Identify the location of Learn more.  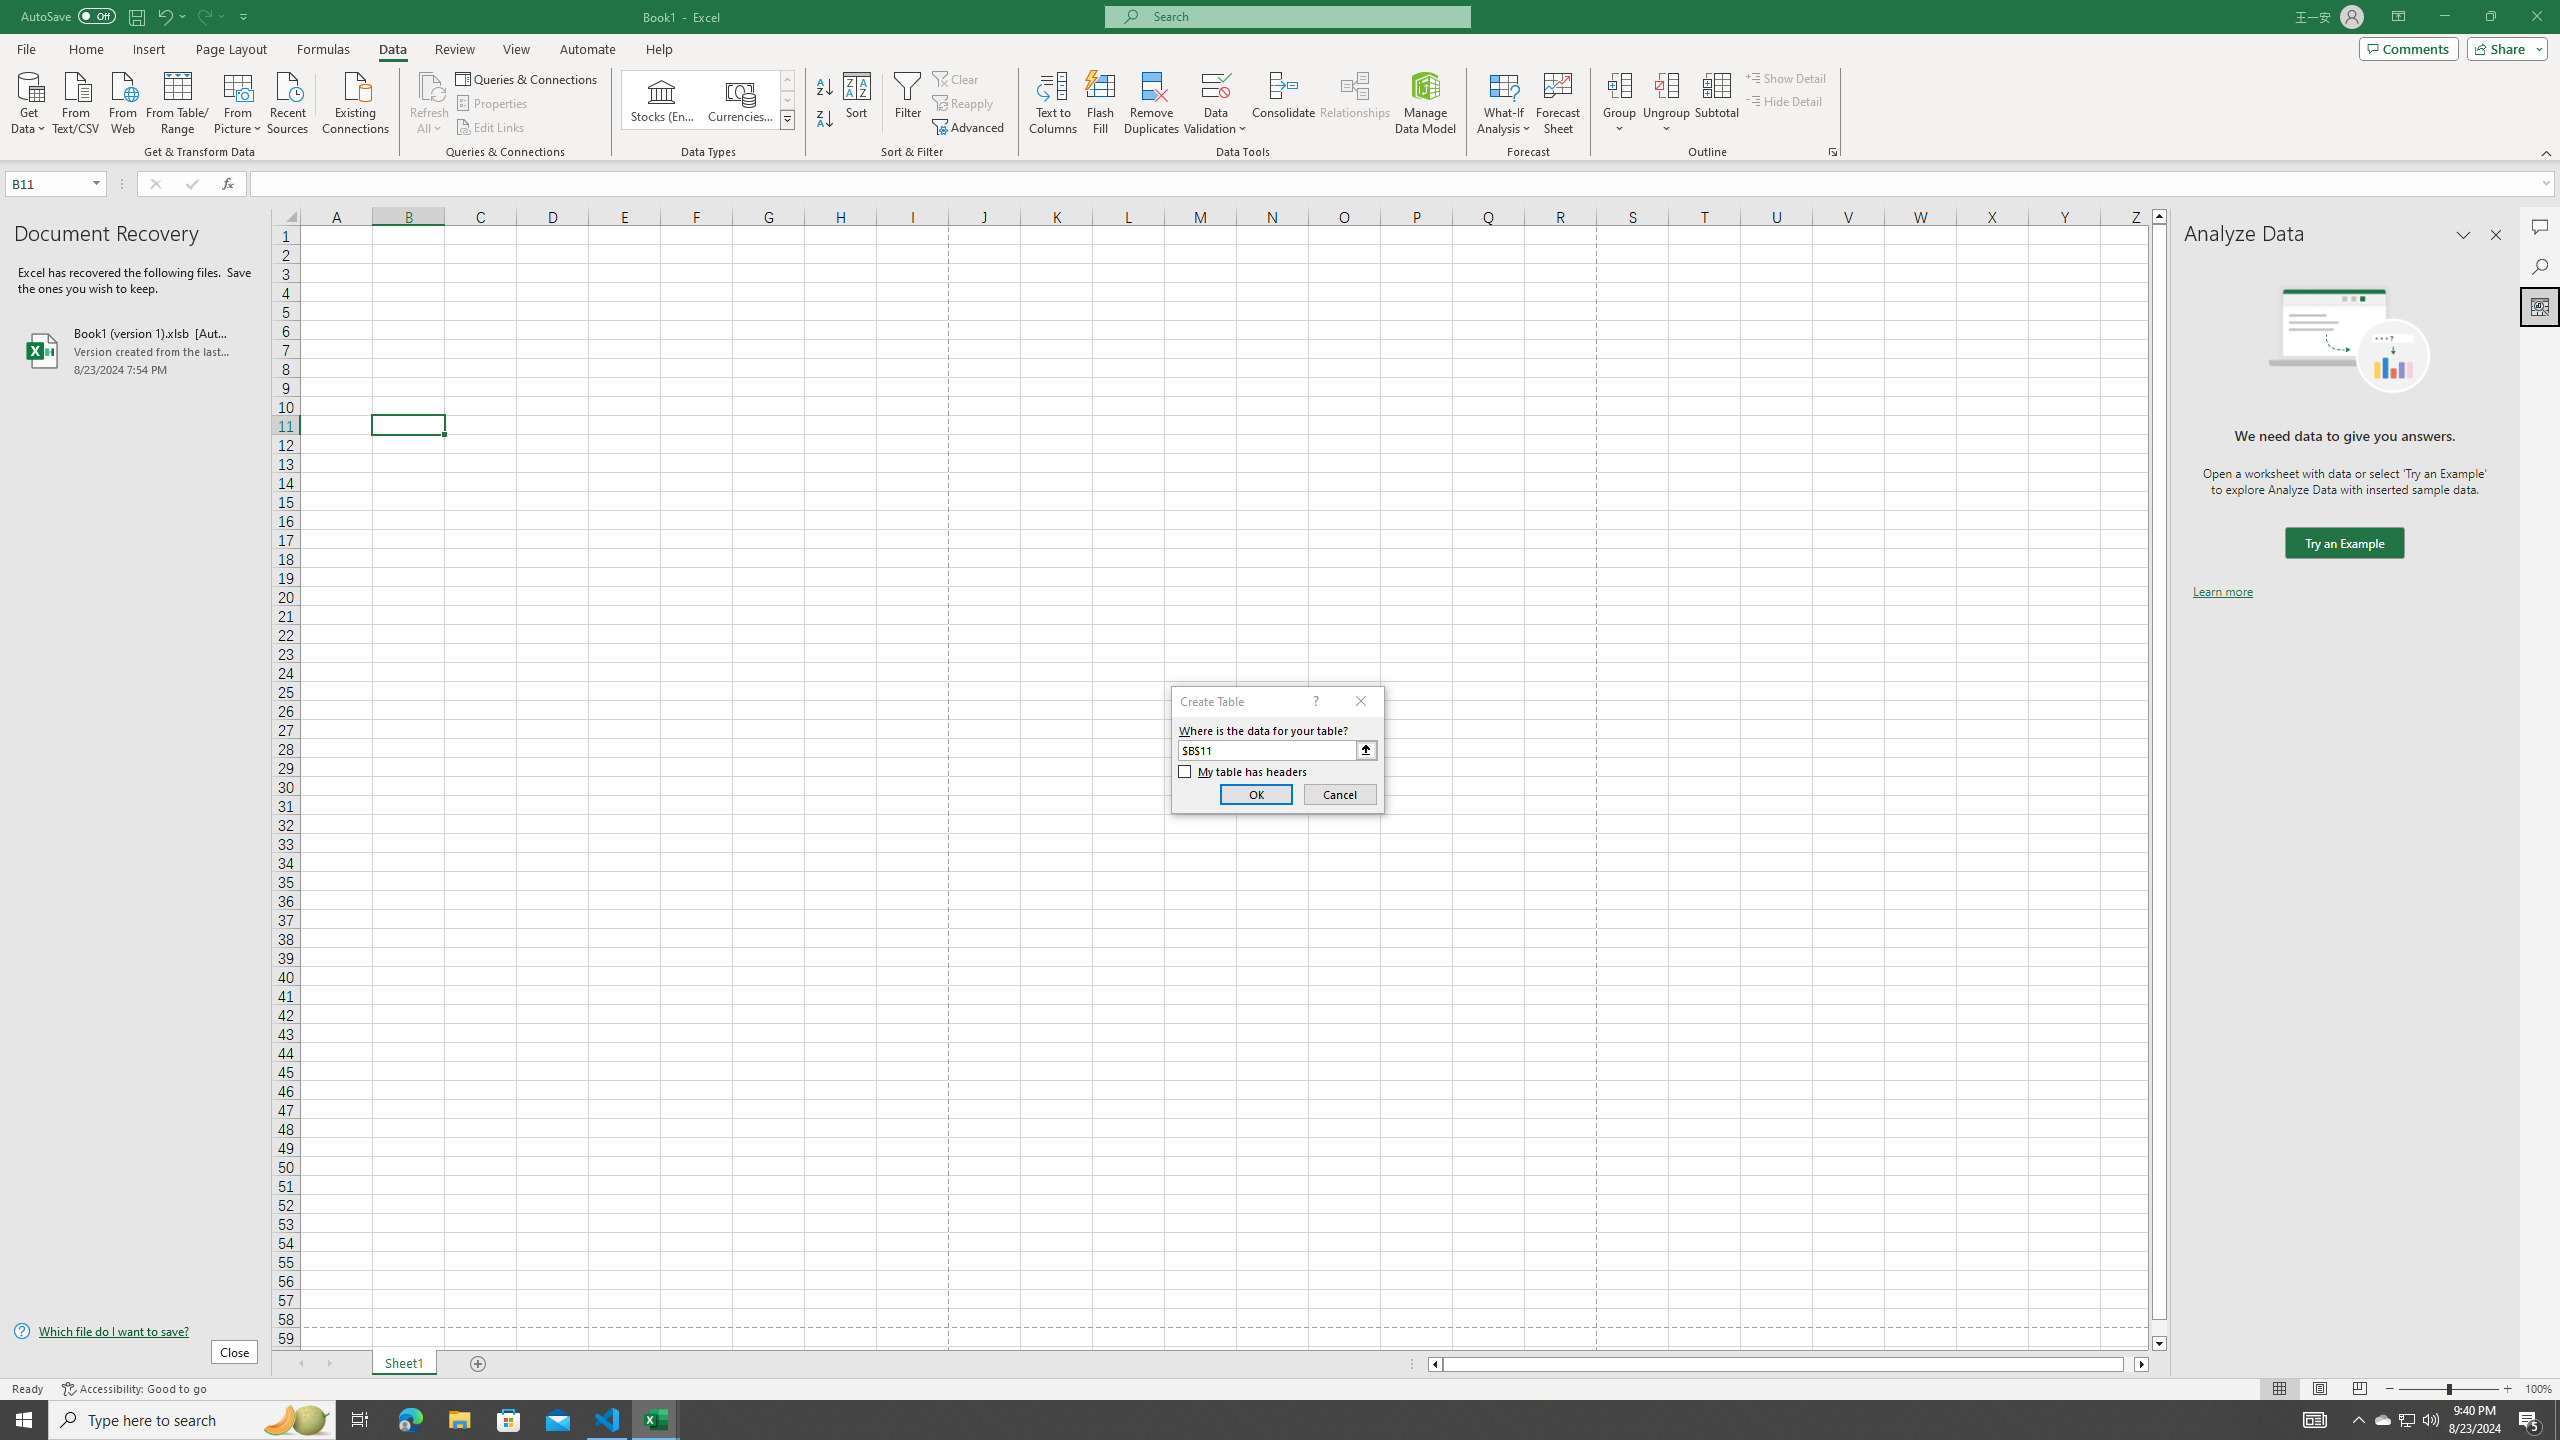
(2222, 592).